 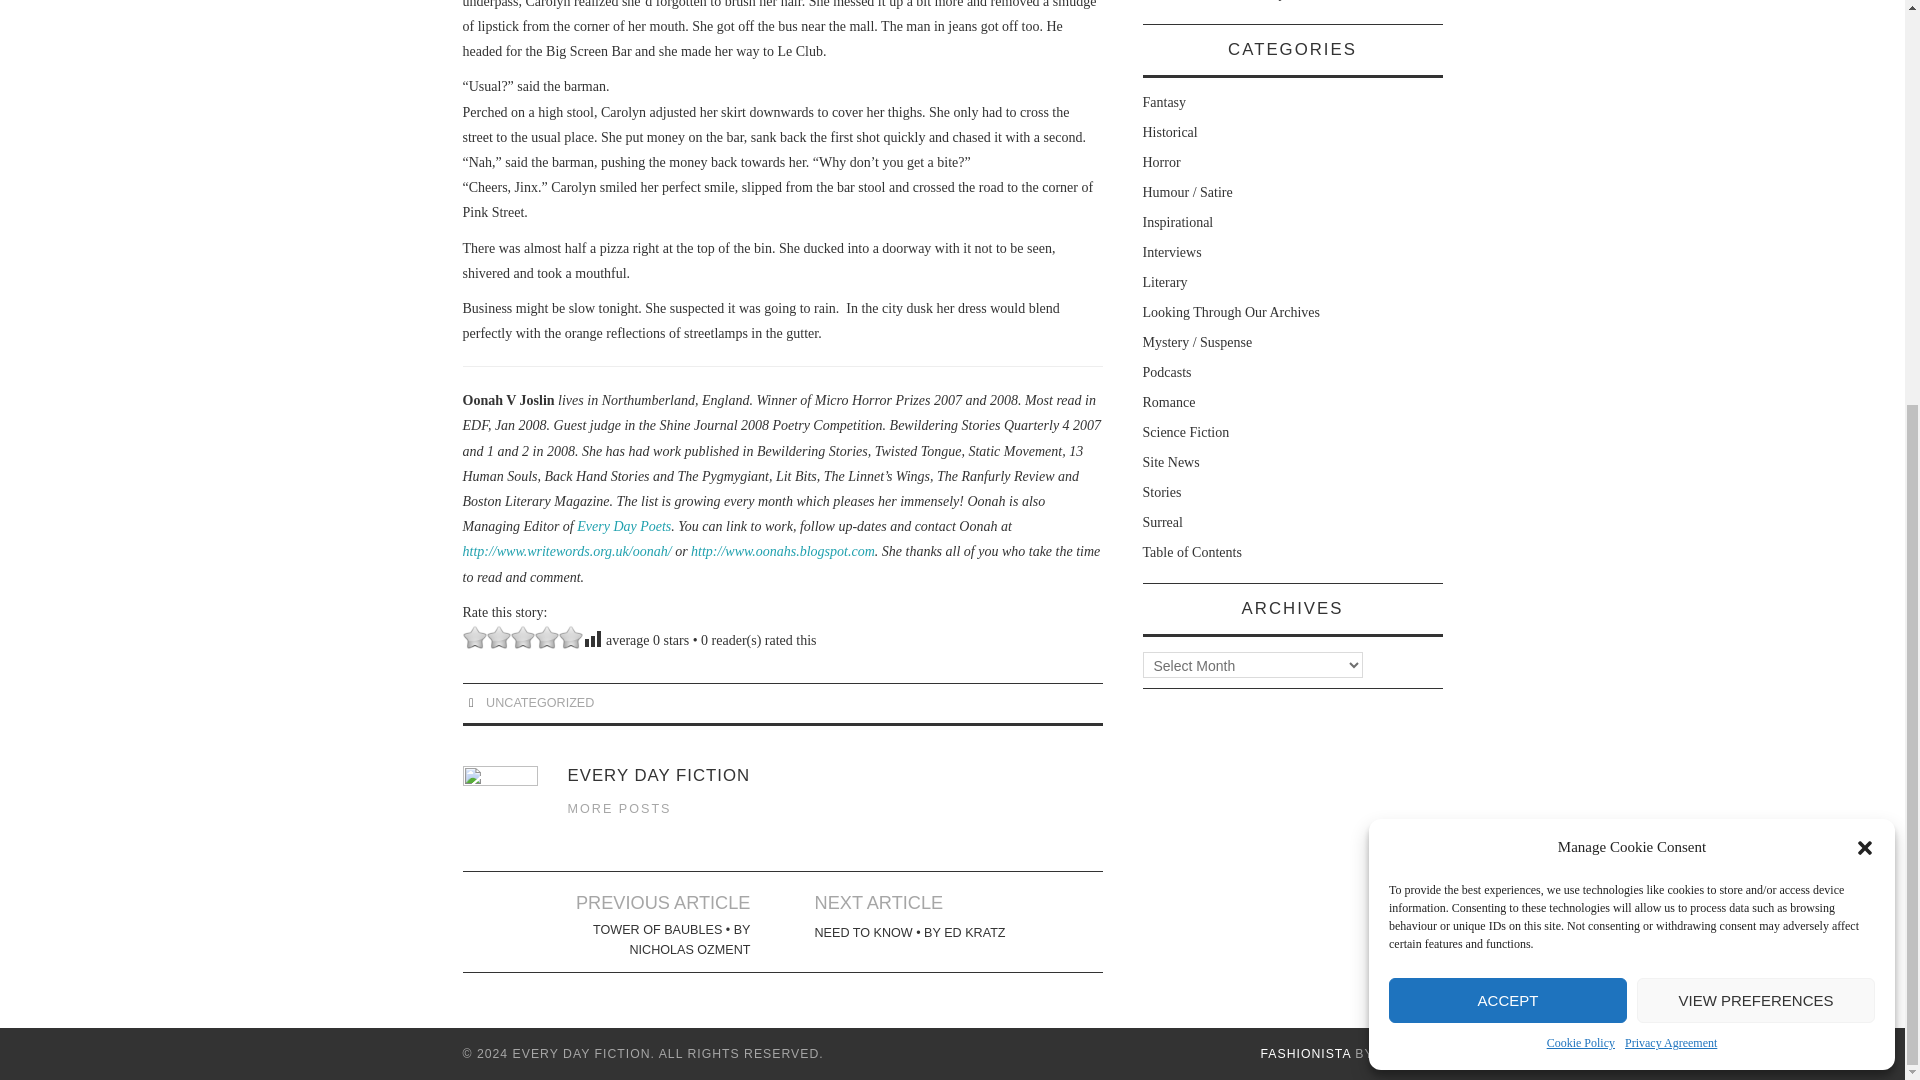 What do you see at coordinates (624, 526) in the screenshot?
I see `Every Day Poets` at bounding box center [624, 526].